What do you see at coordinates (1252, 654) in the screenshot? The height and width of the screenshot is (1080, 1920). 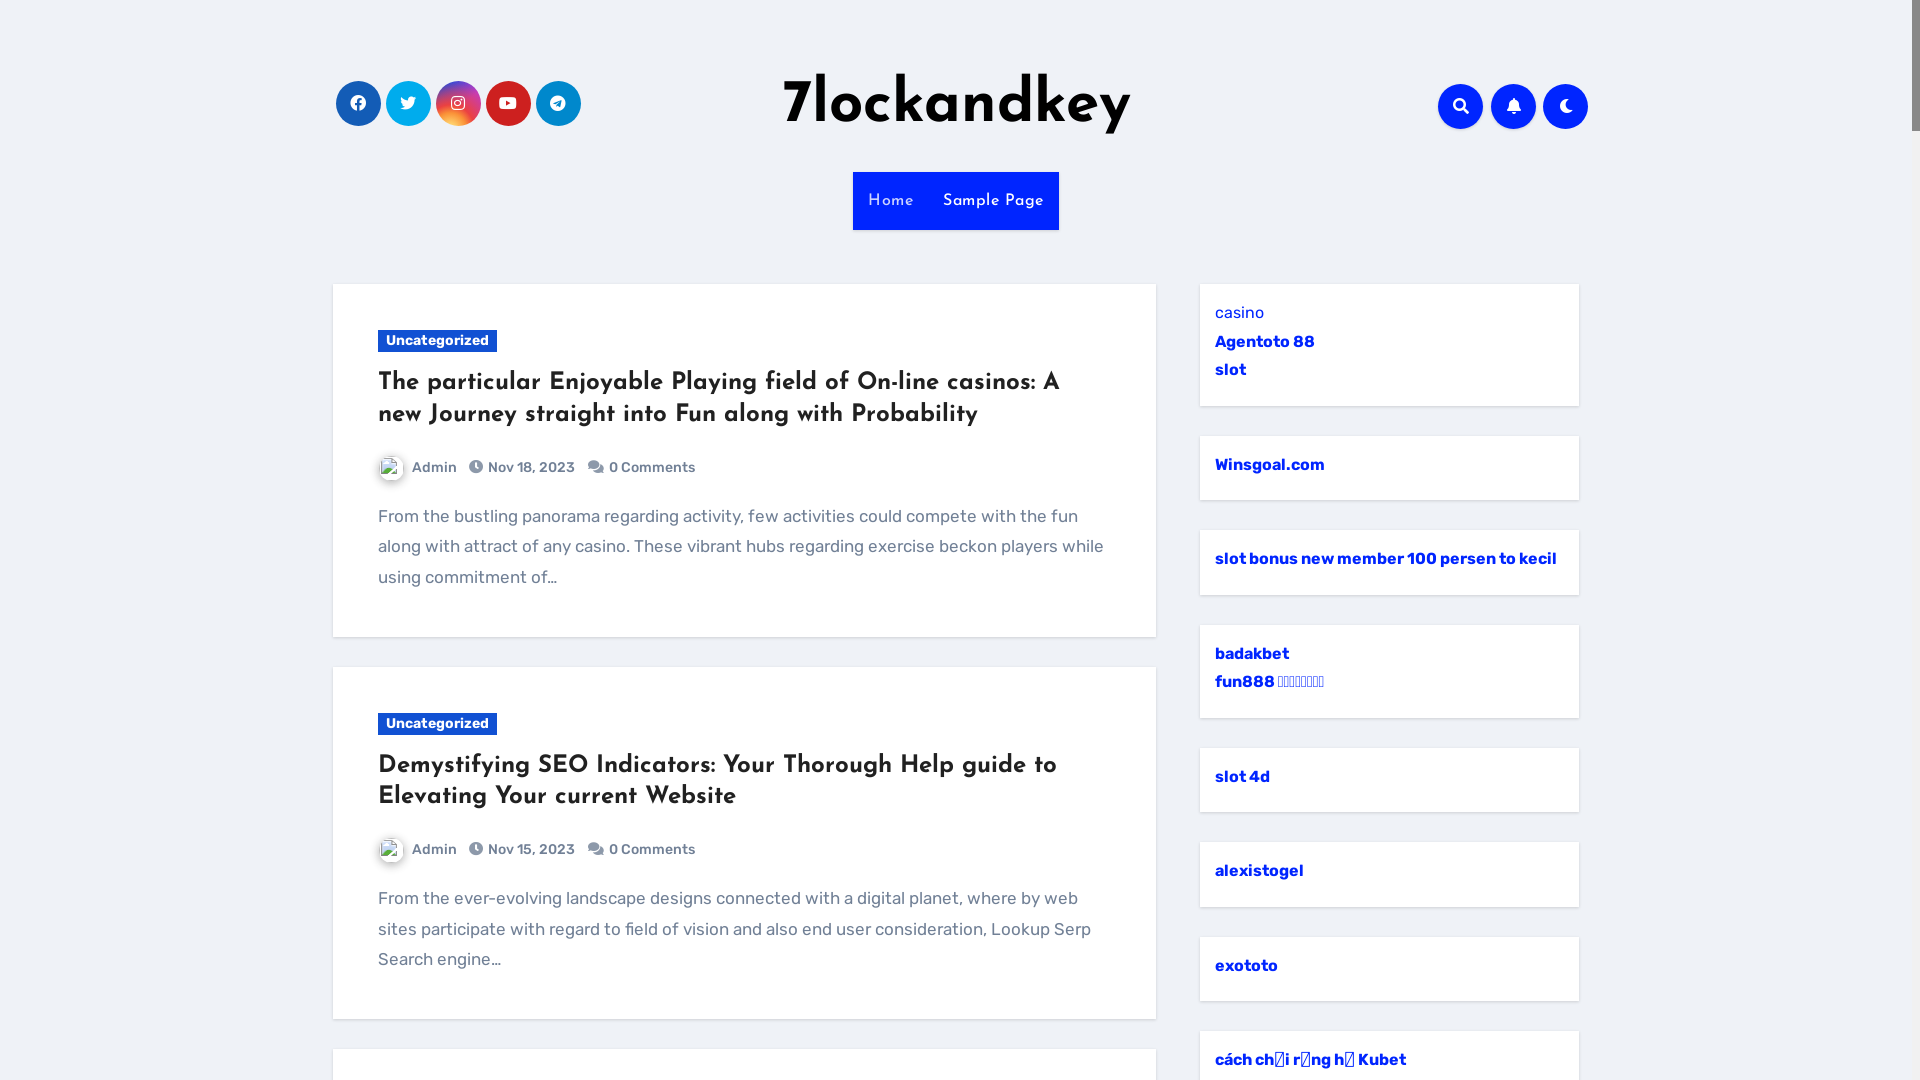 I see `badakbet` at bounding box center [1252, 654].